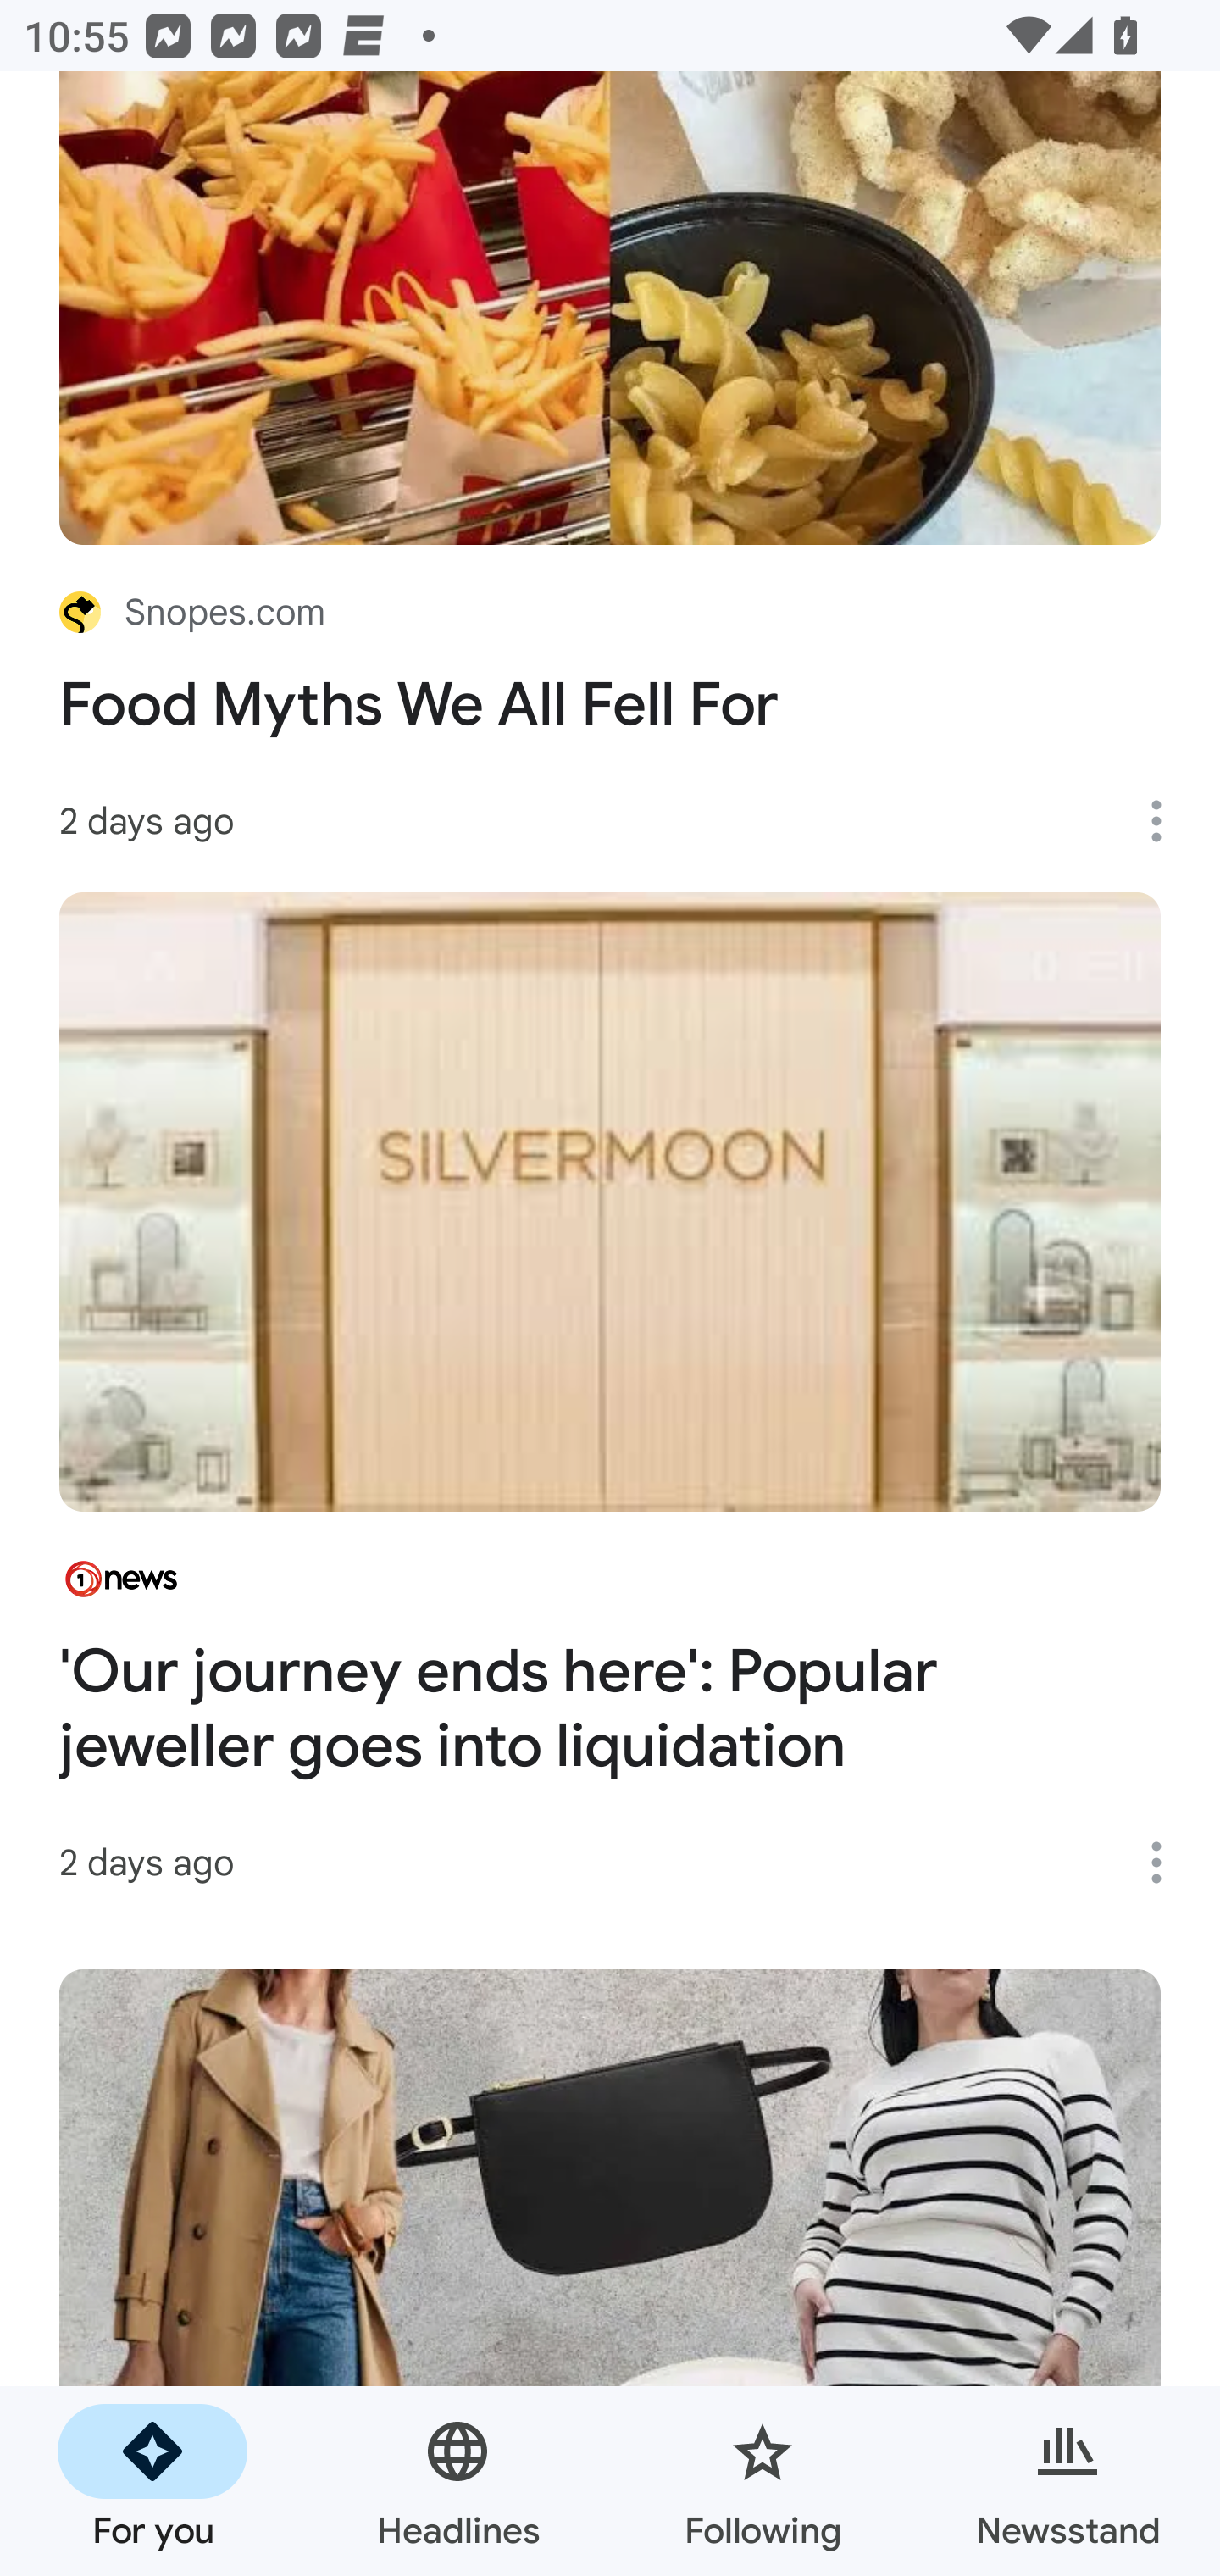 The image size is (1220, 2576). Describe the element at coordinates (1167, 1863) in the screenshot. I see `More options` at that location.